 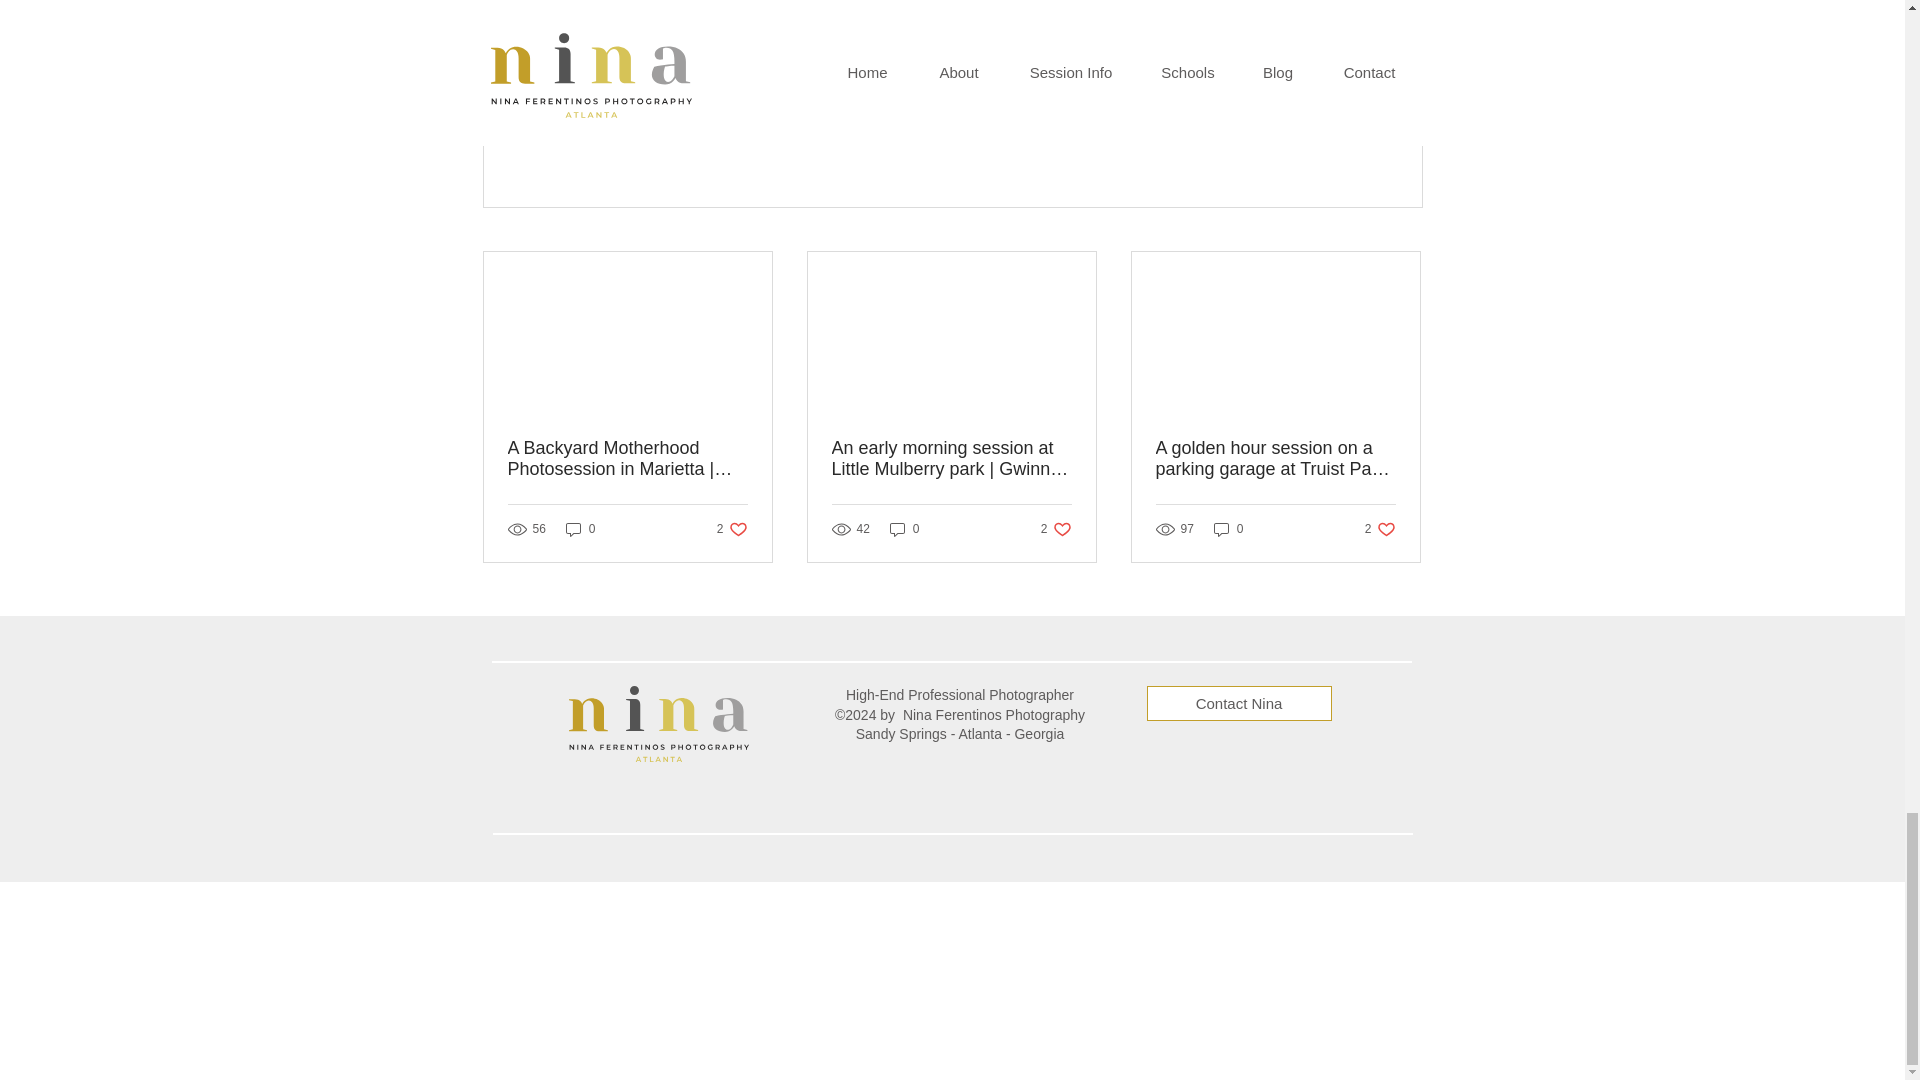 What do you see at coordinates (732, 528) in the screenshot?
I see `Celebrate Motherhood` at bounding box center [732, 528].